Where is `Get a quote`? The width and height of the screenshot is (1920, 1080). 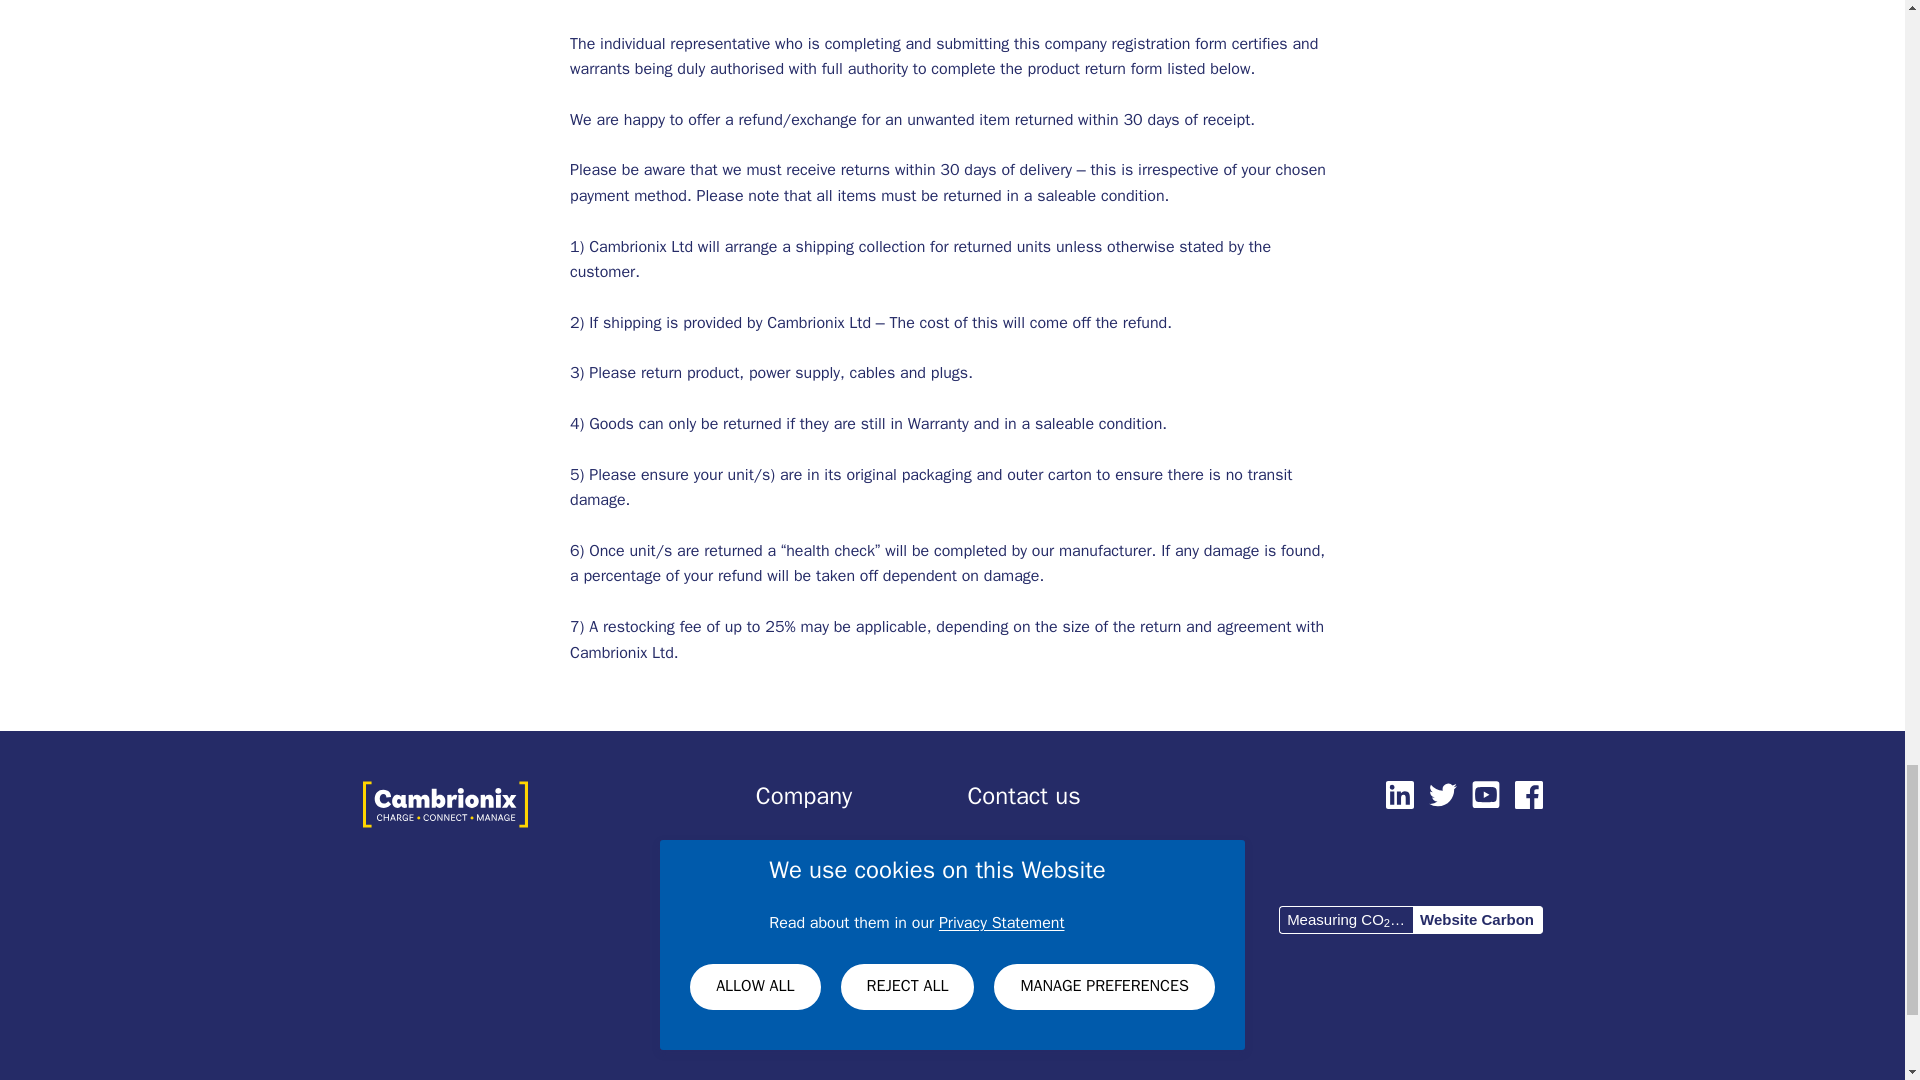 Get a quote is located at coordinates (1008, 848).